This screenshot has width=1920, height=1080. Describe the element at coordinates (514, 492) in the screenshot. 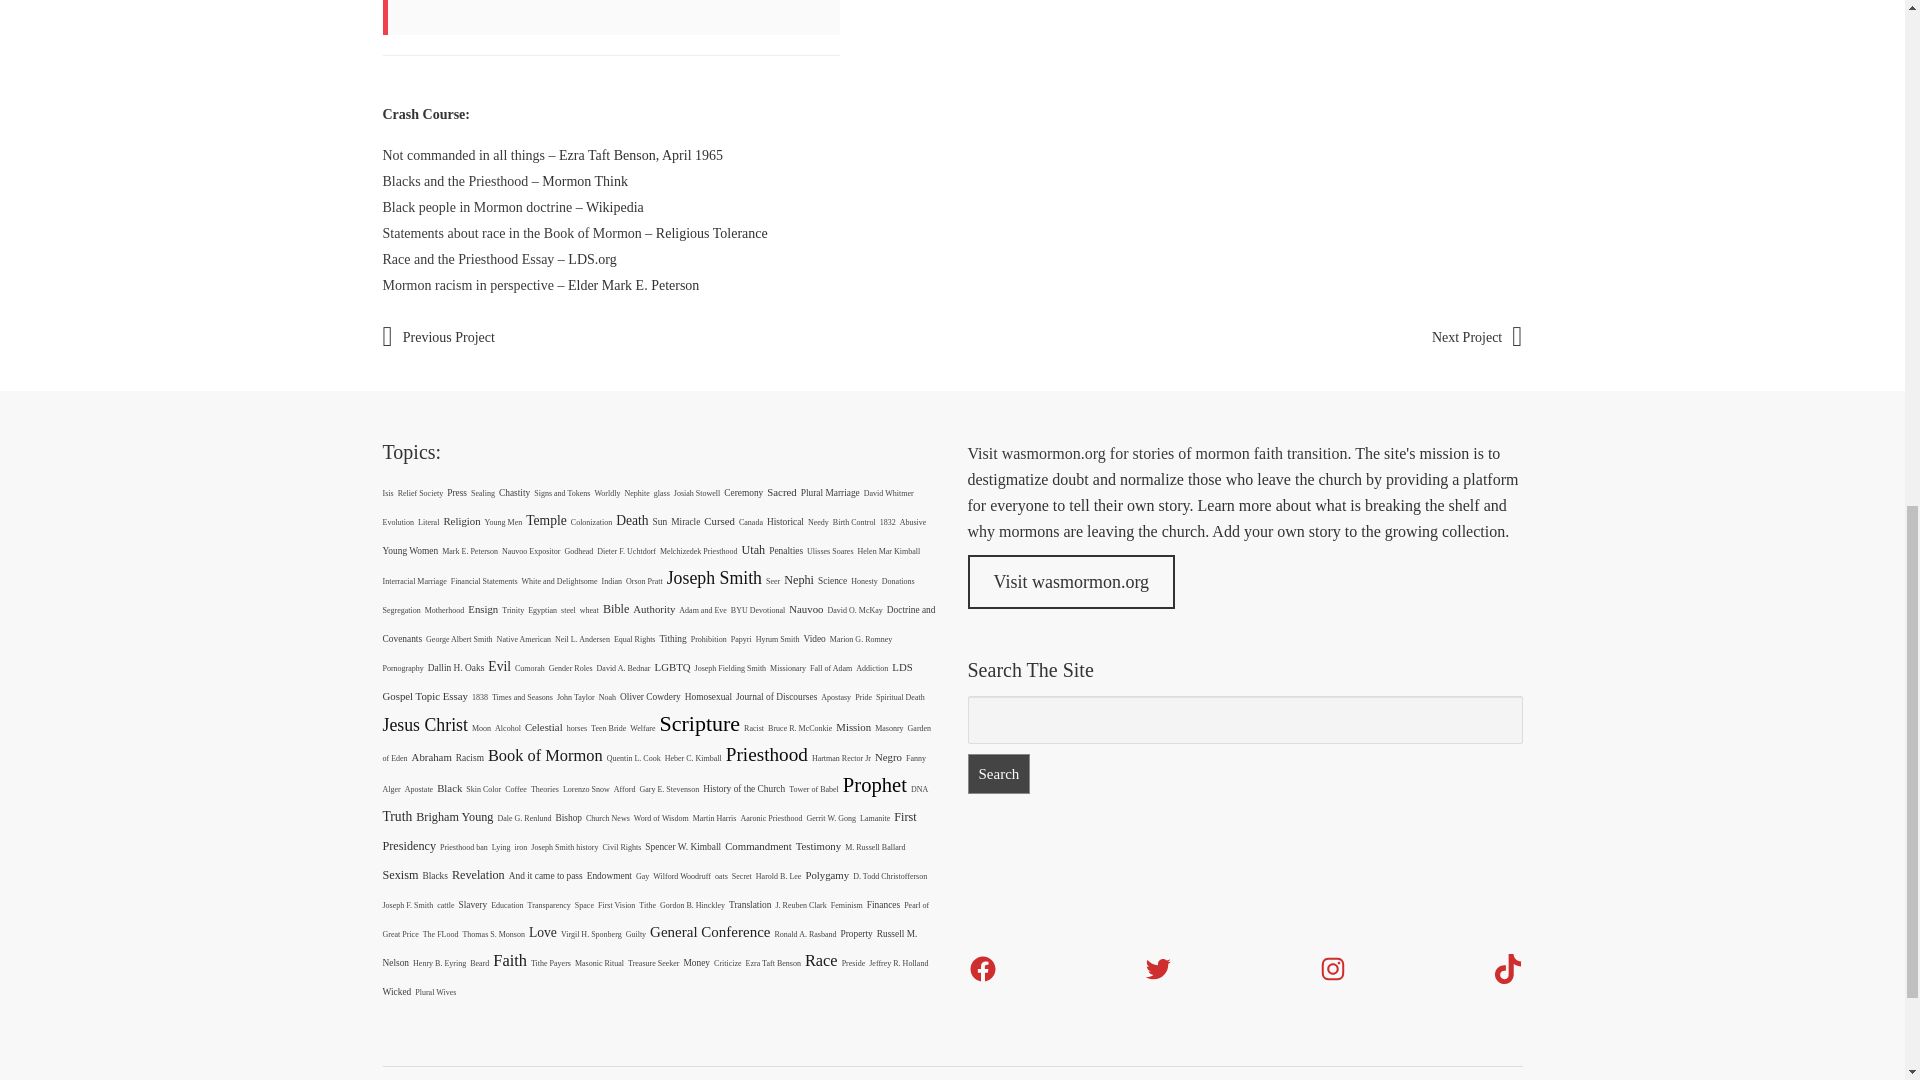

I see `Chastity` at that location.